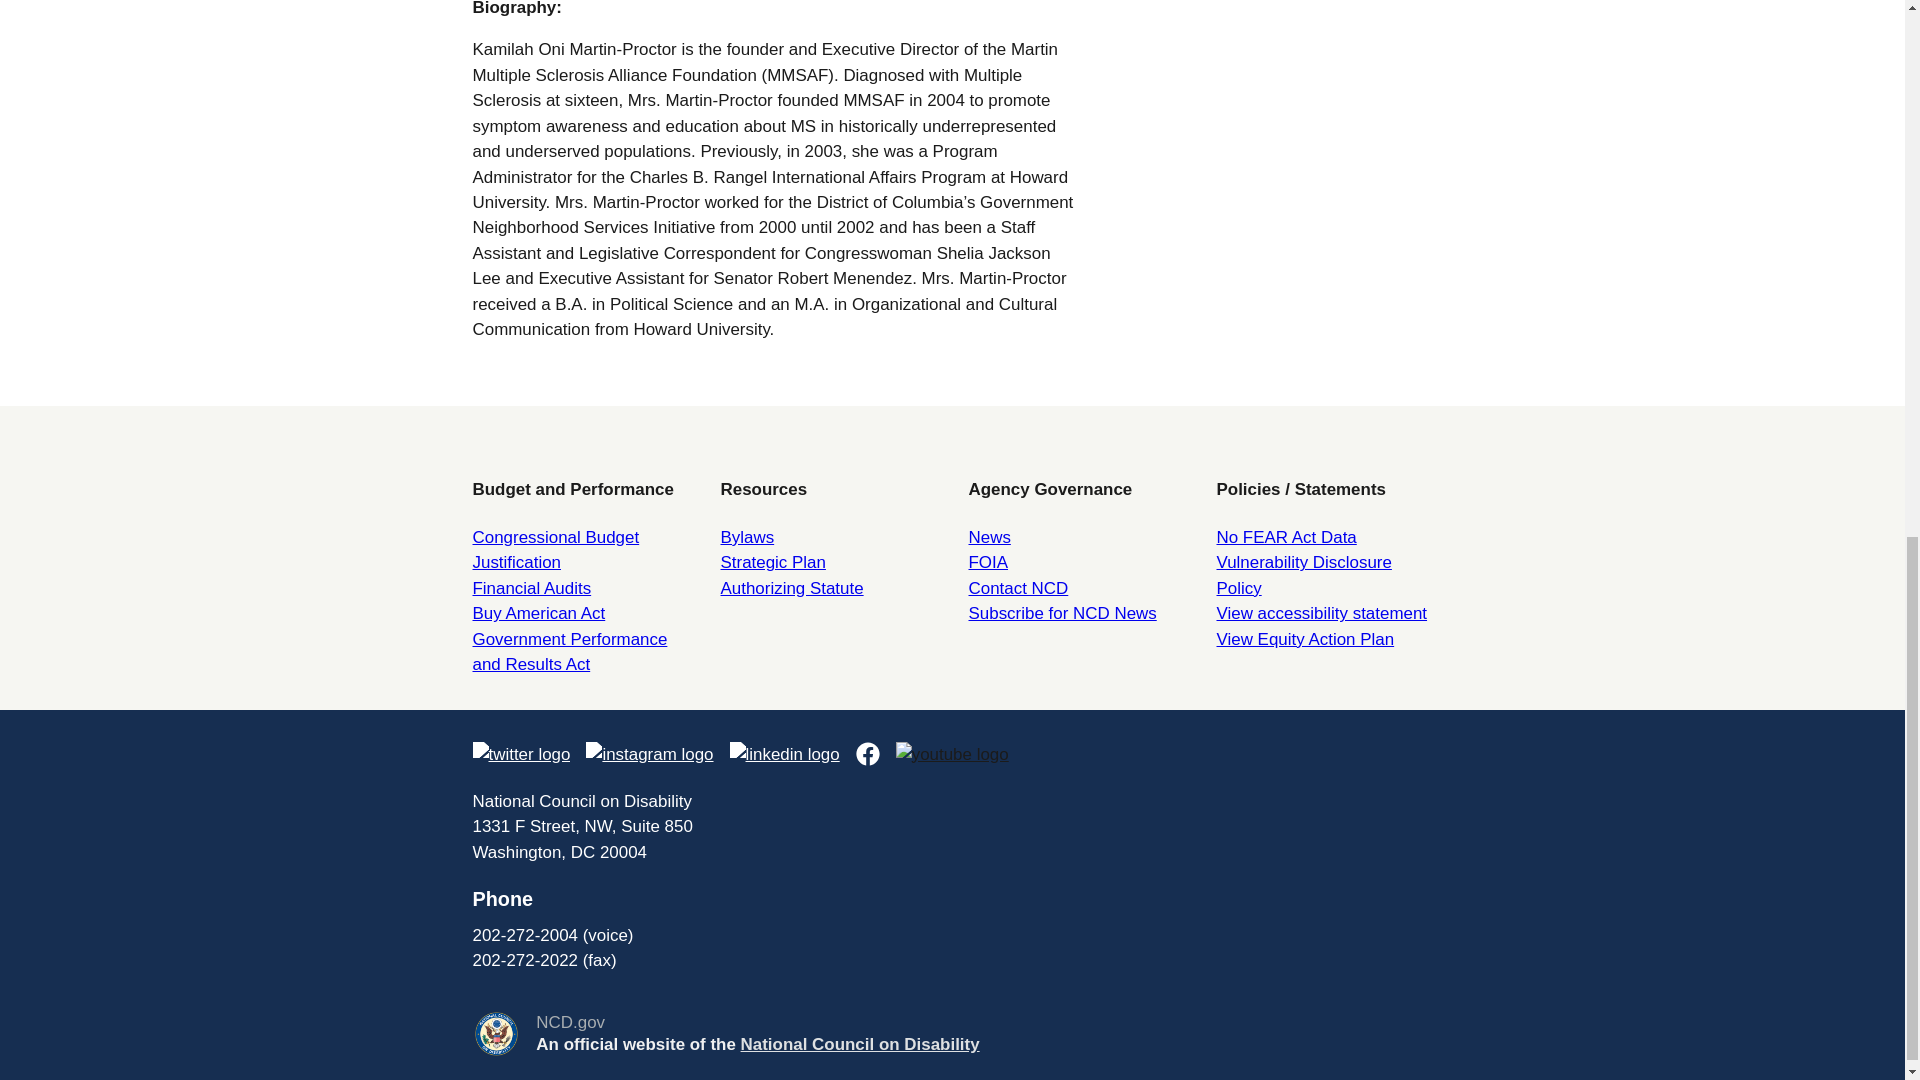 The image size is (1920, 1080). What do you see at coordinates (1017, 588) in the screenshot?
I see `Contact NCD` at bounding box center [1017, 588].